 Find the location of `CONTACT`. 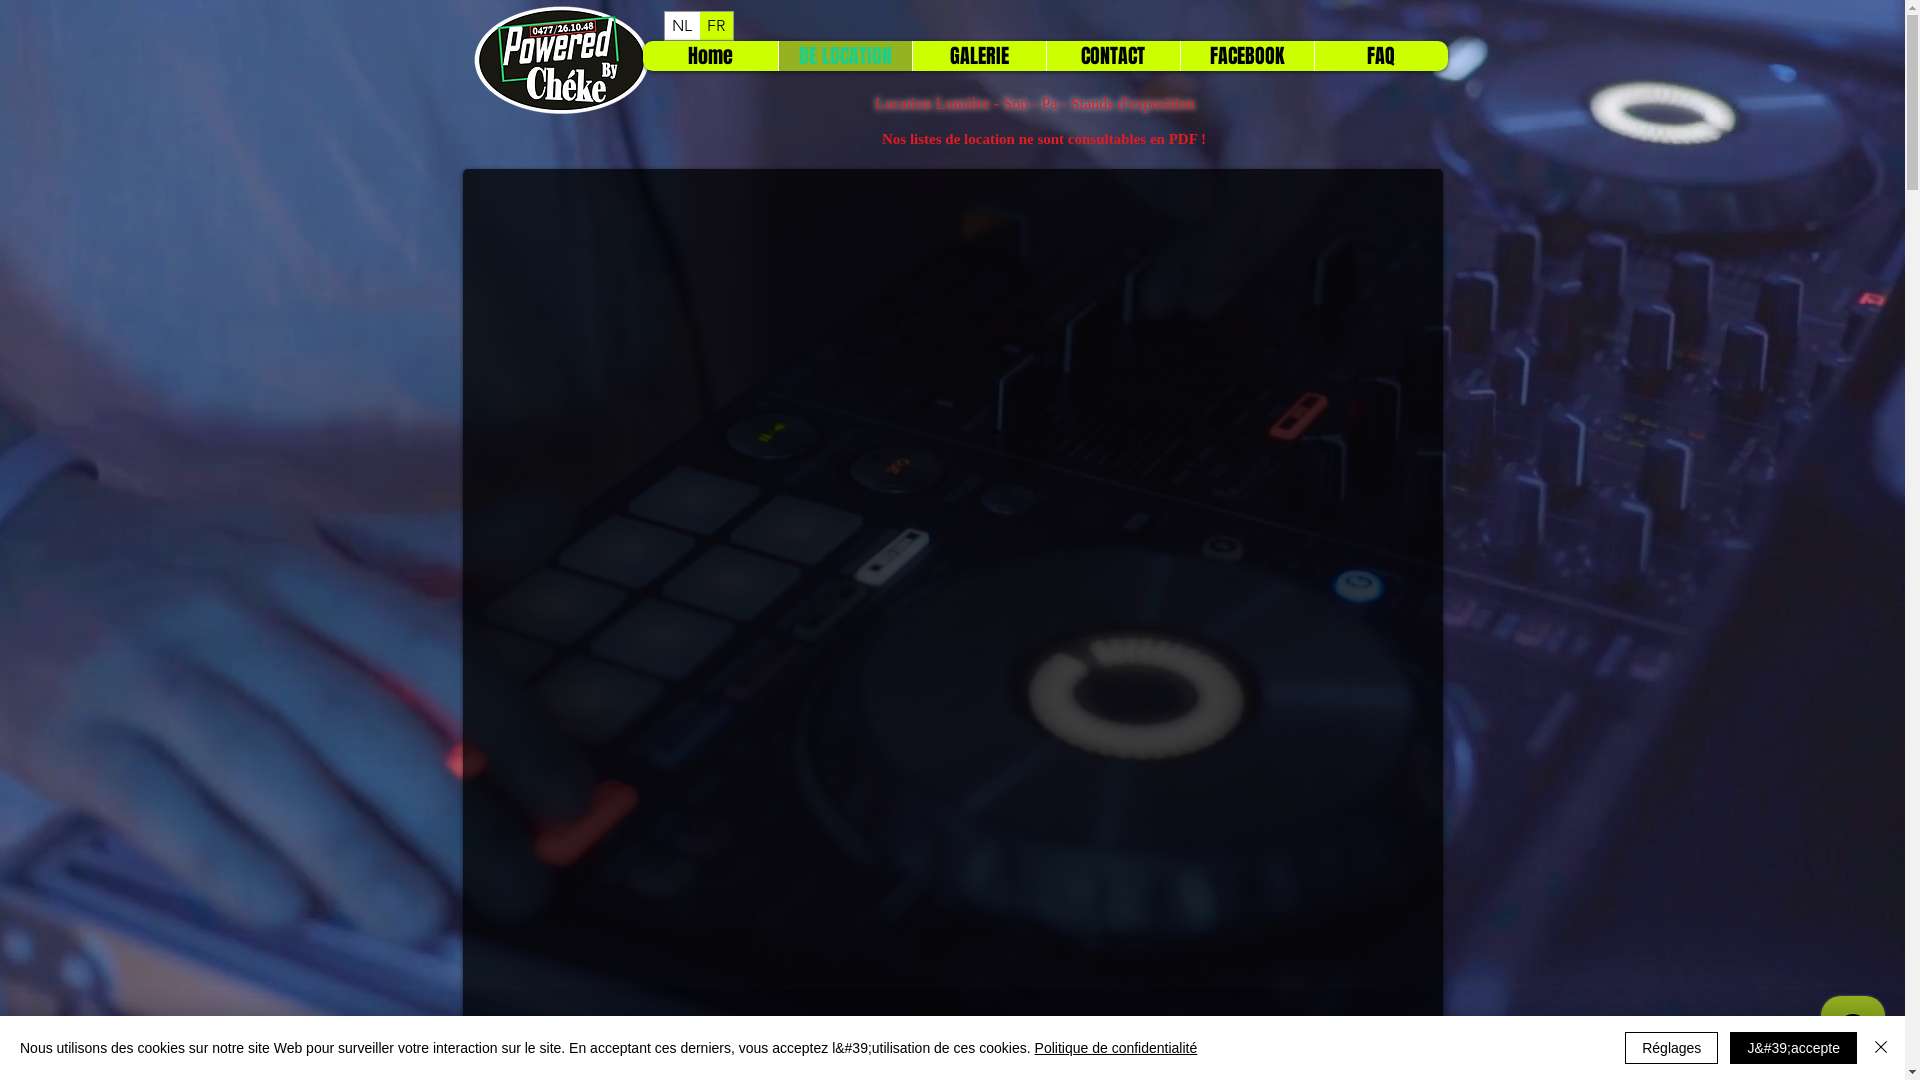

CONTACT is located at coordinates (1113, 56).